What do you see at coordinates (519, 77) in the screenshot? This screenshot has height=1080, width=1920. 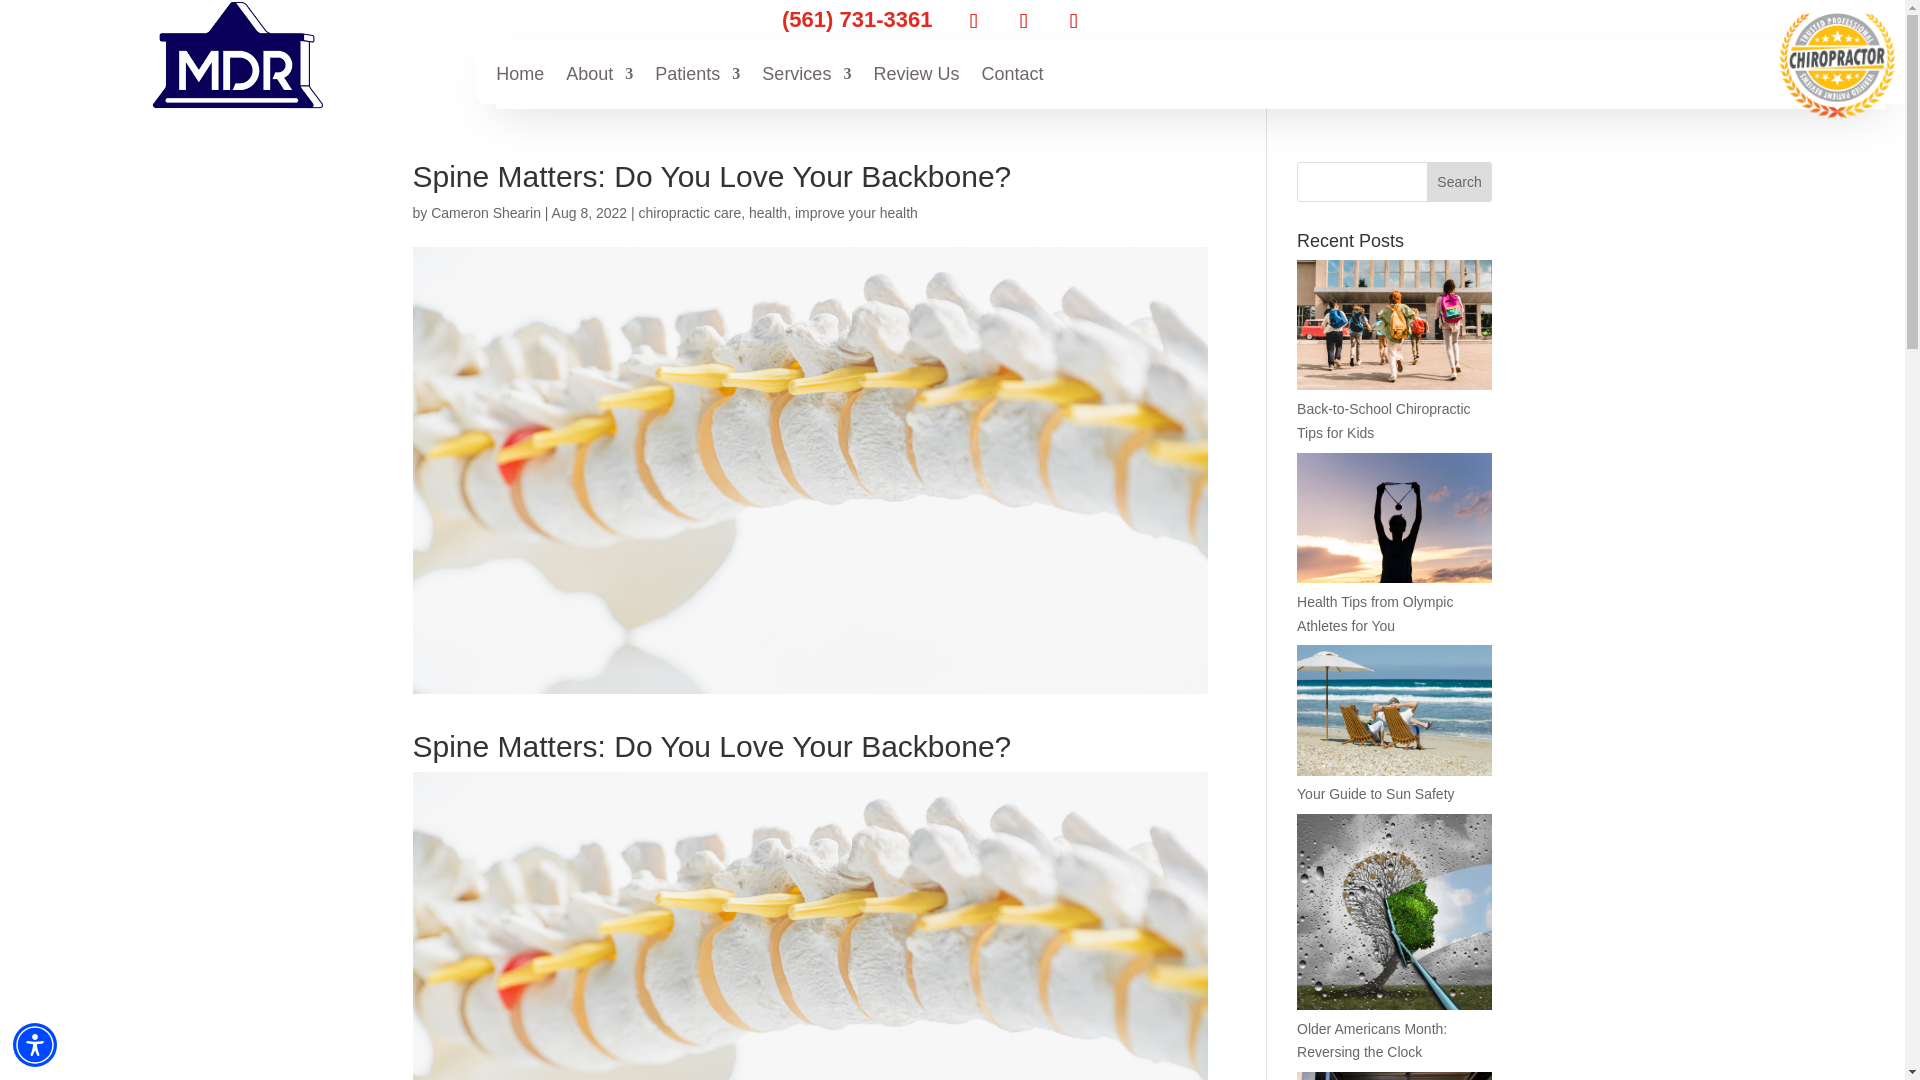 I see `Home` at bounding box center [519, 77].